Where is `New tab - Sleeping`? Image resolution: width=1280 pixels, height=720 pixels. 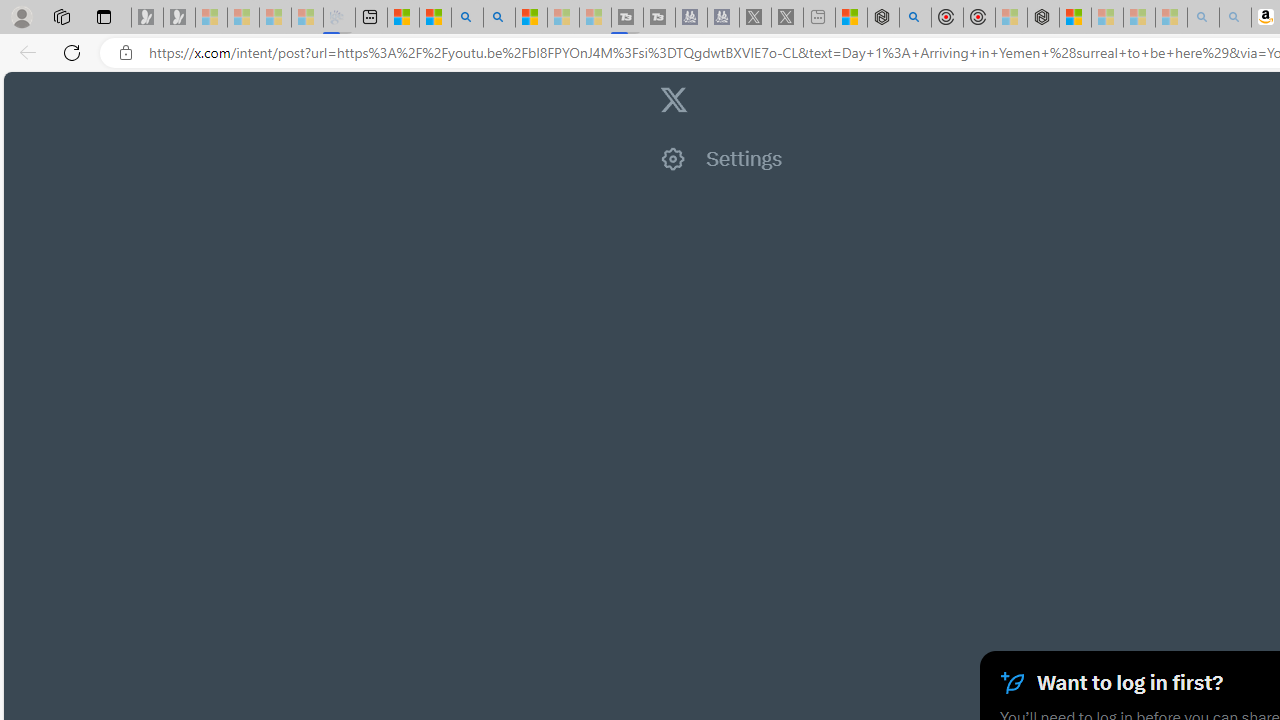 New tab - Sleeping is located at coordinates (818, 18).